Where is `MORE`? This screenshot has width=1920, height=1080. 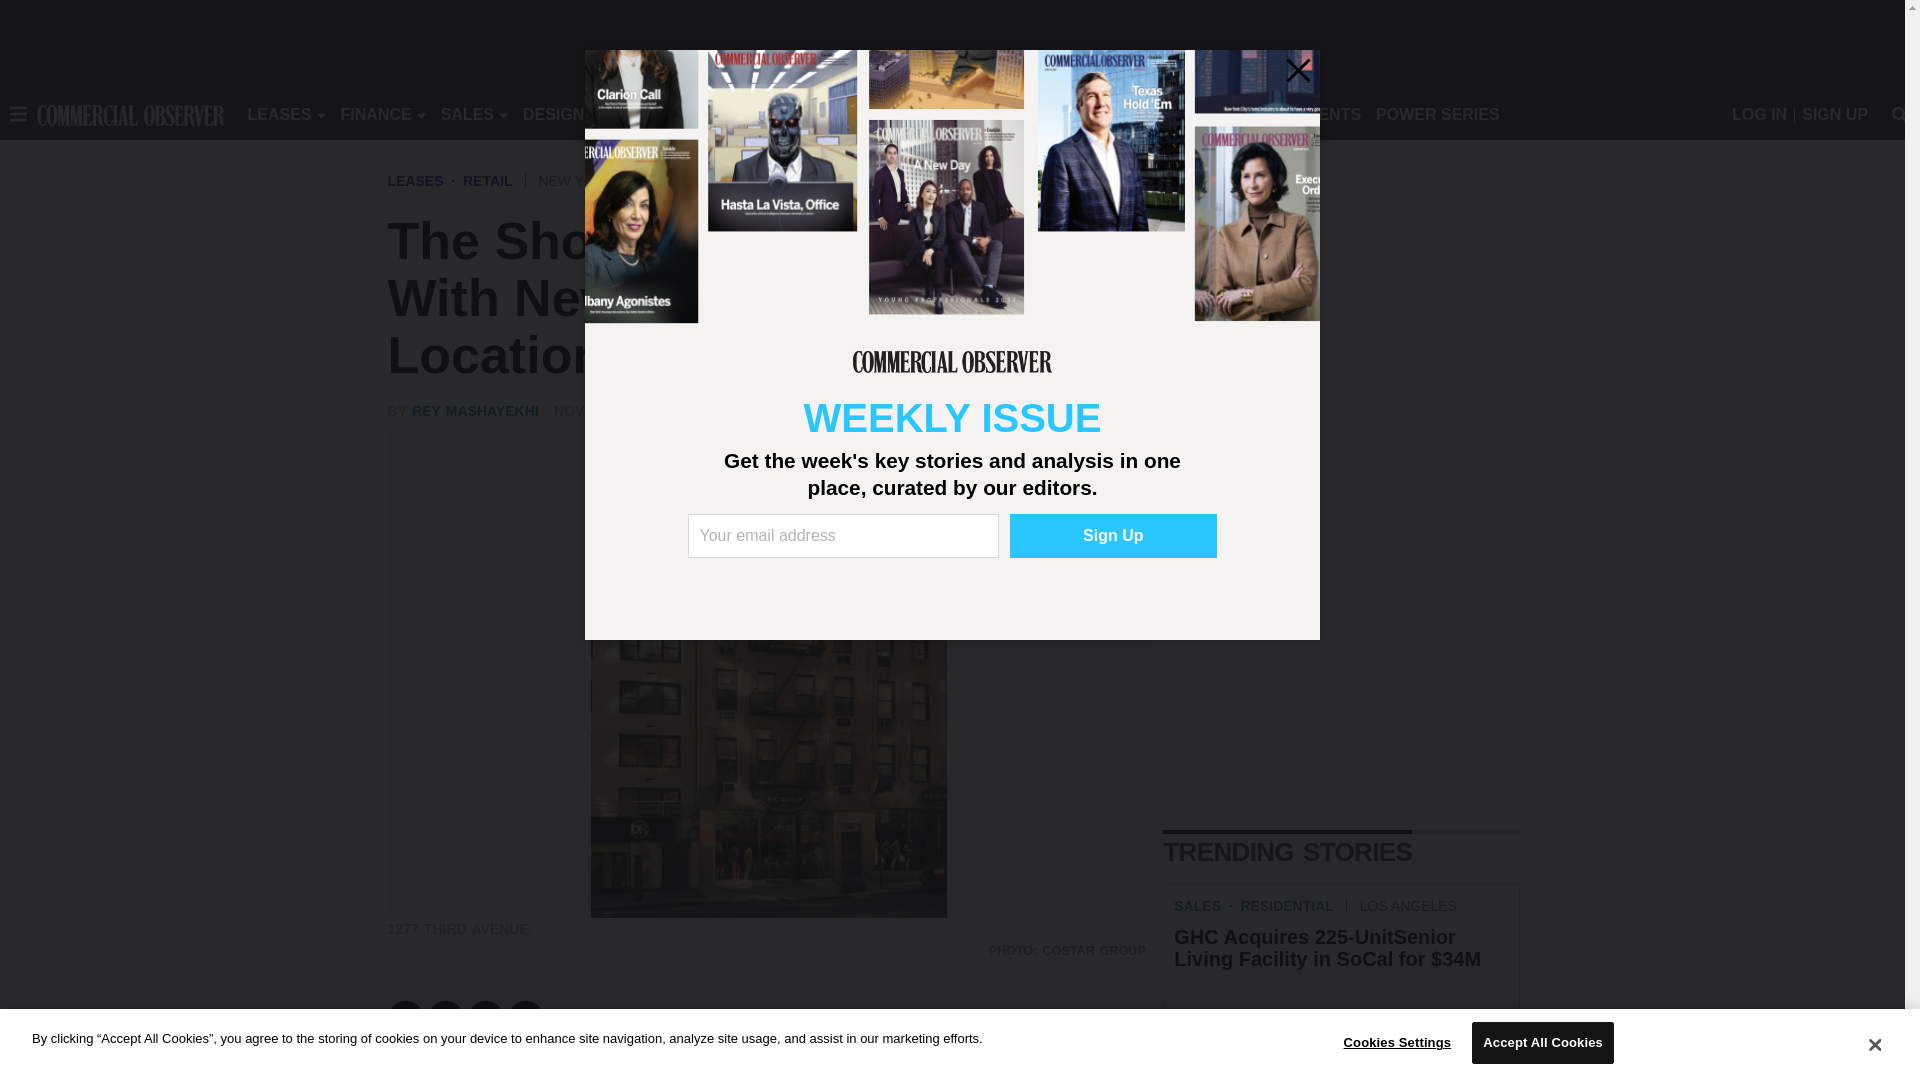 MORE is located at coordinates (912, 114).